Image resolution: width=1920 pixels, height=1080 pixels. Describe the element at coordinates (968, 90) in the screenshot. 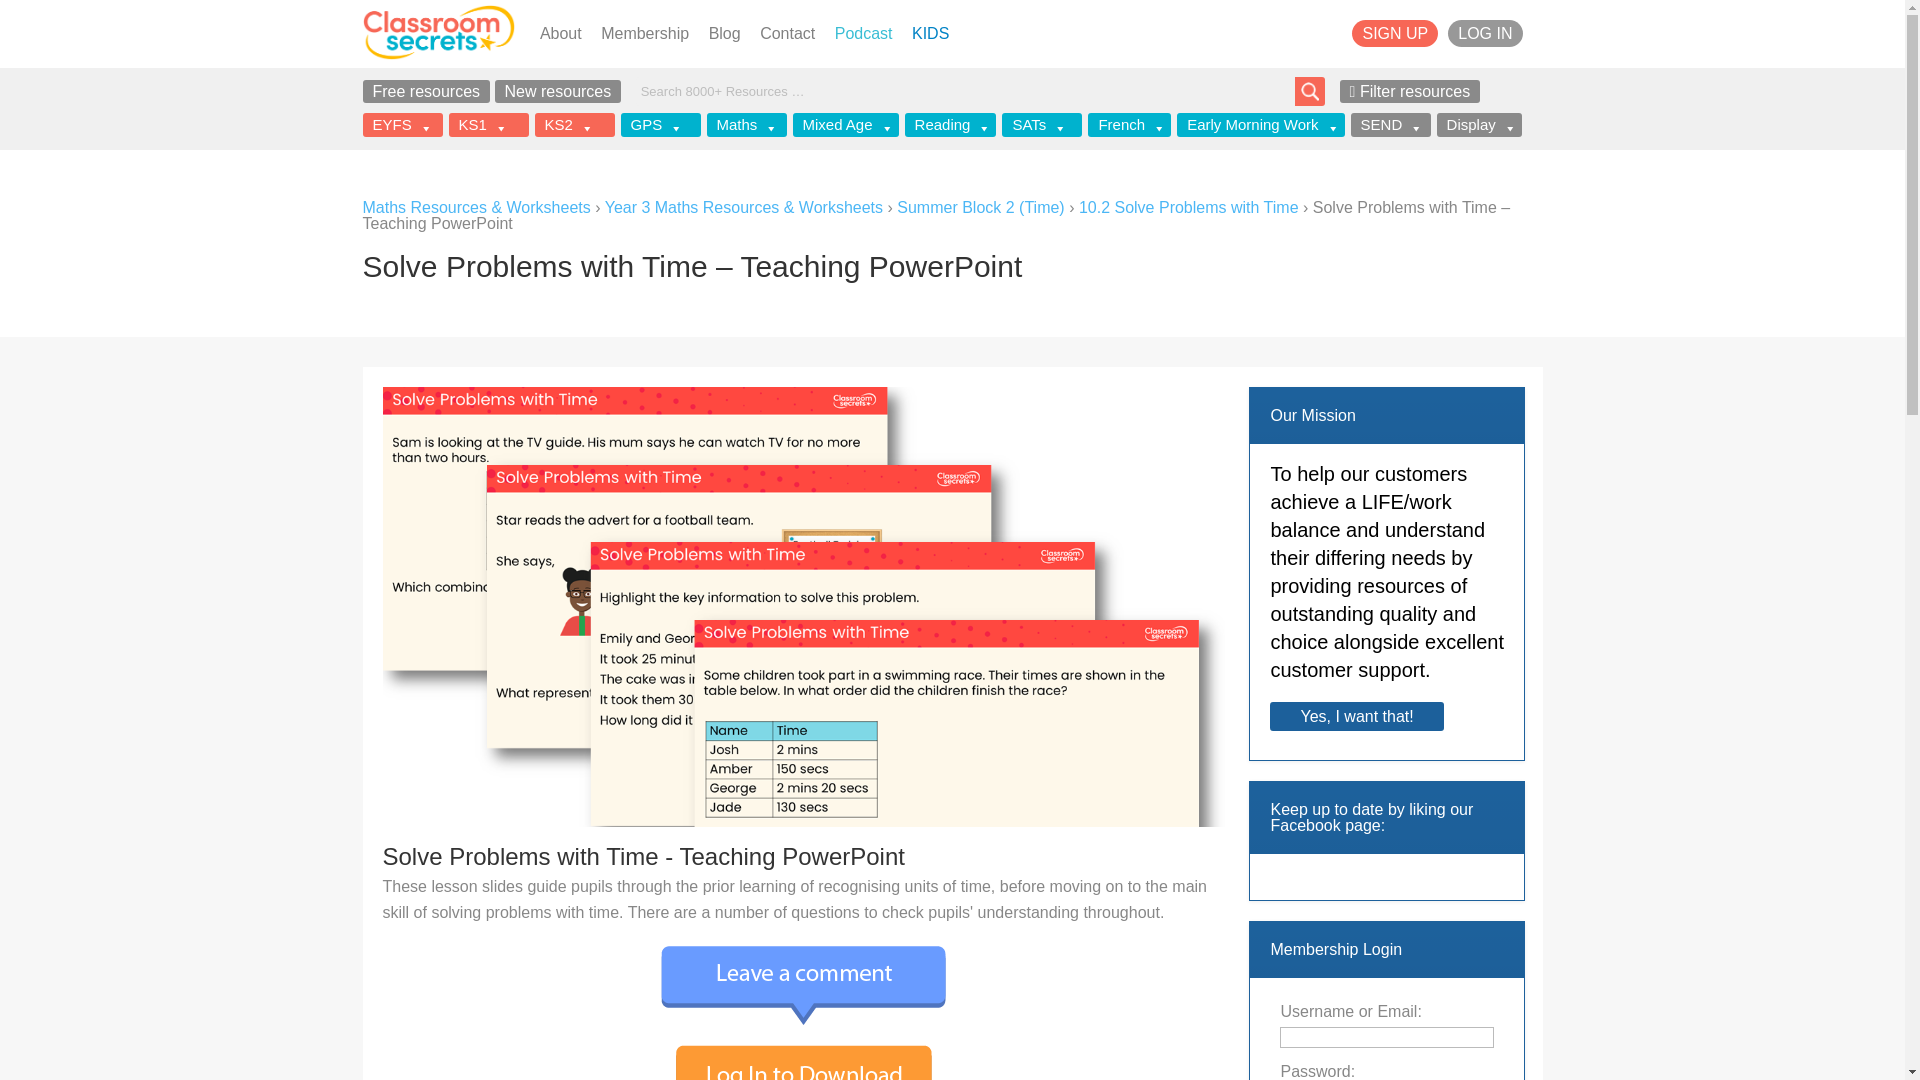

I see `Search for:` at that location.